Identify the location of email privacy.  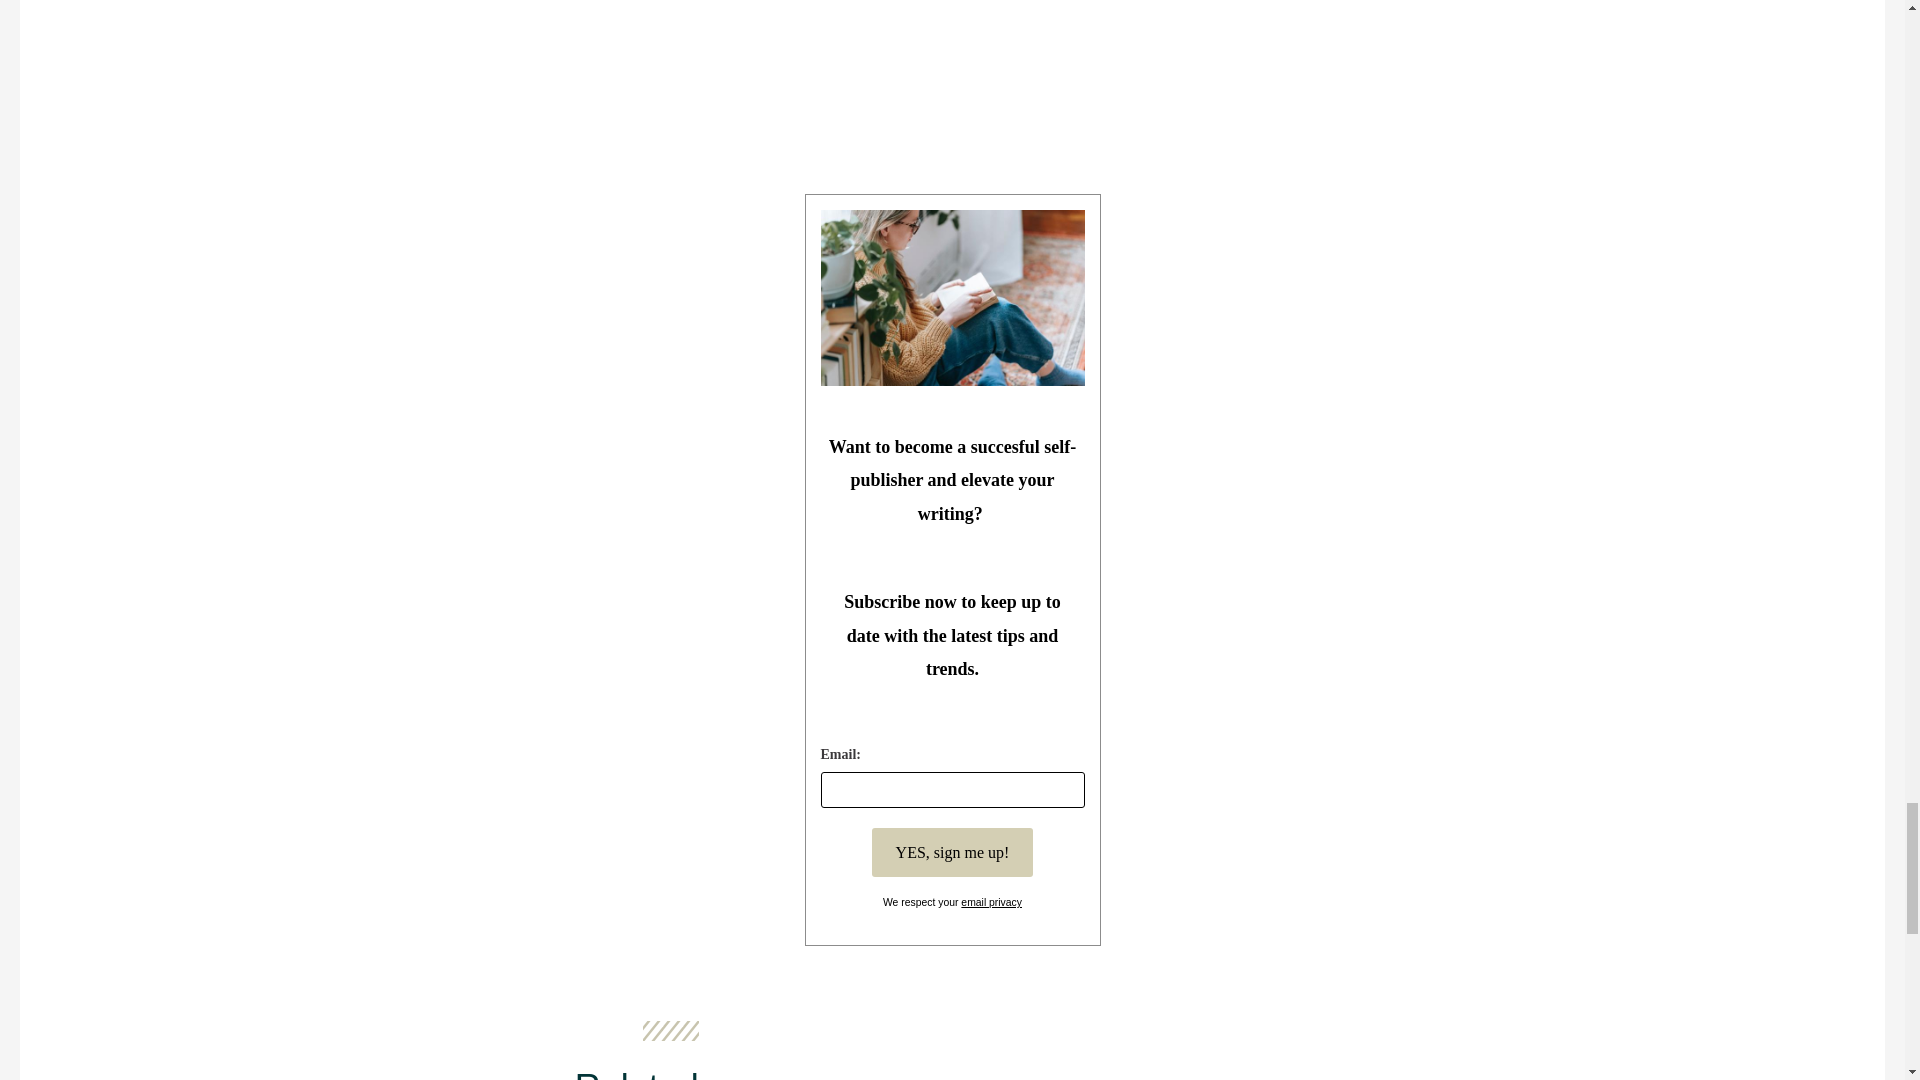
(991, 902).